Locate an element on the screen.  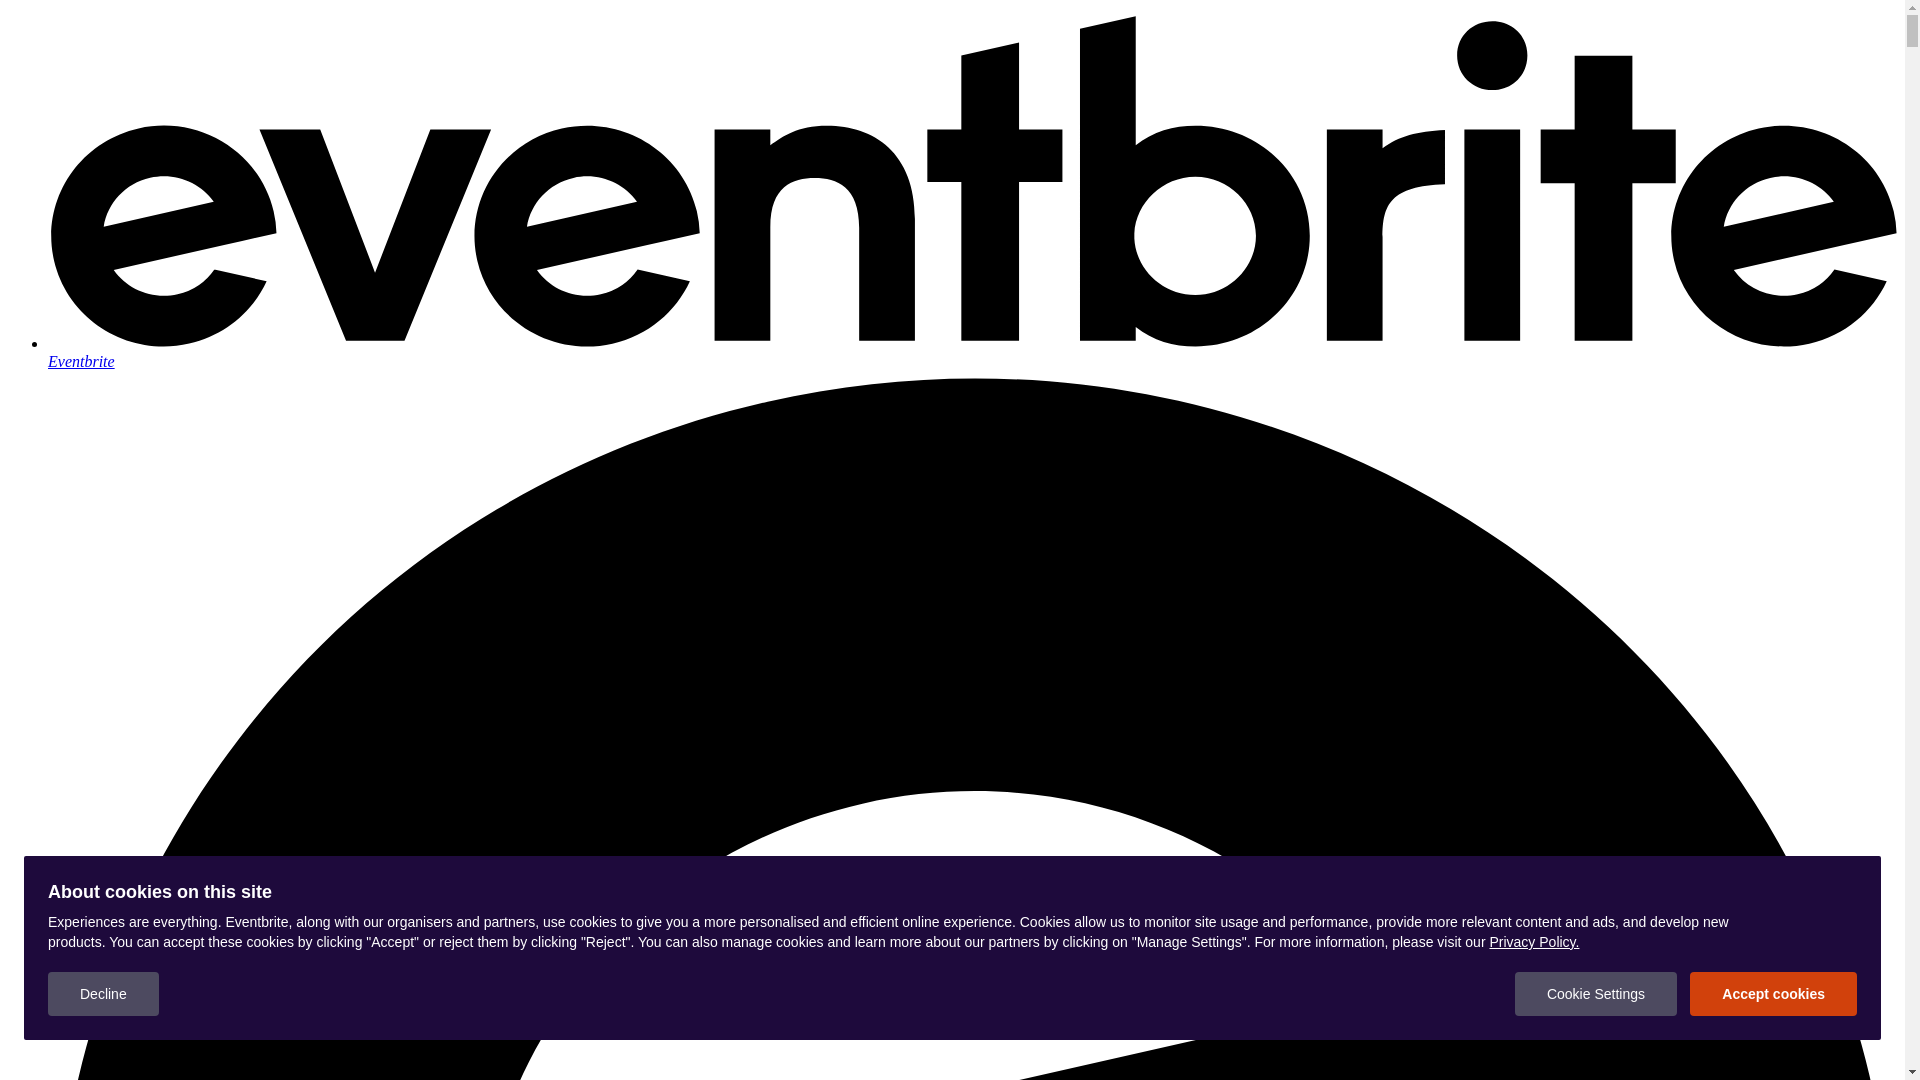
Eventbrite is located at coordinates (972, 352).